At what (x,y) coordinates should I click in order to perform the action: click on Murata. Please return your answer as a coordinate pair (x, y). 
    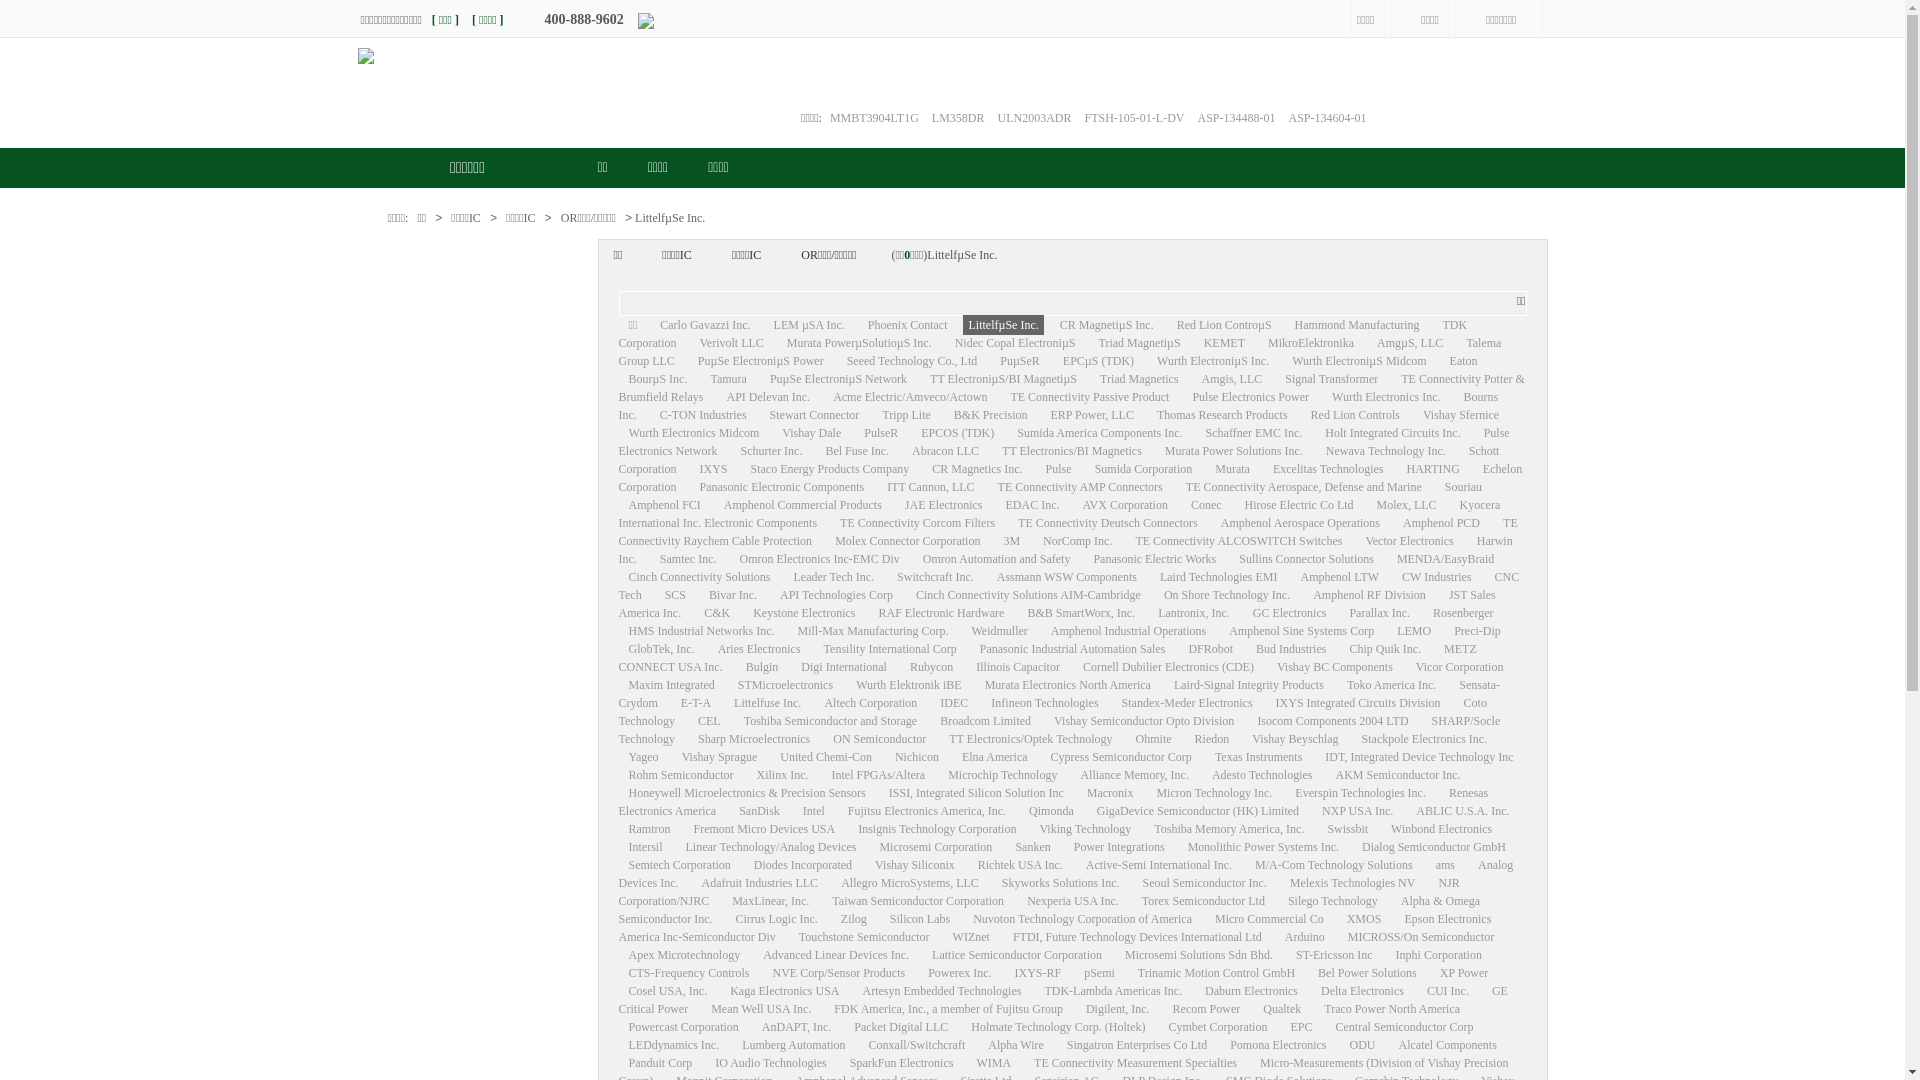
    Looking at the image, I should click on (1232, 469).